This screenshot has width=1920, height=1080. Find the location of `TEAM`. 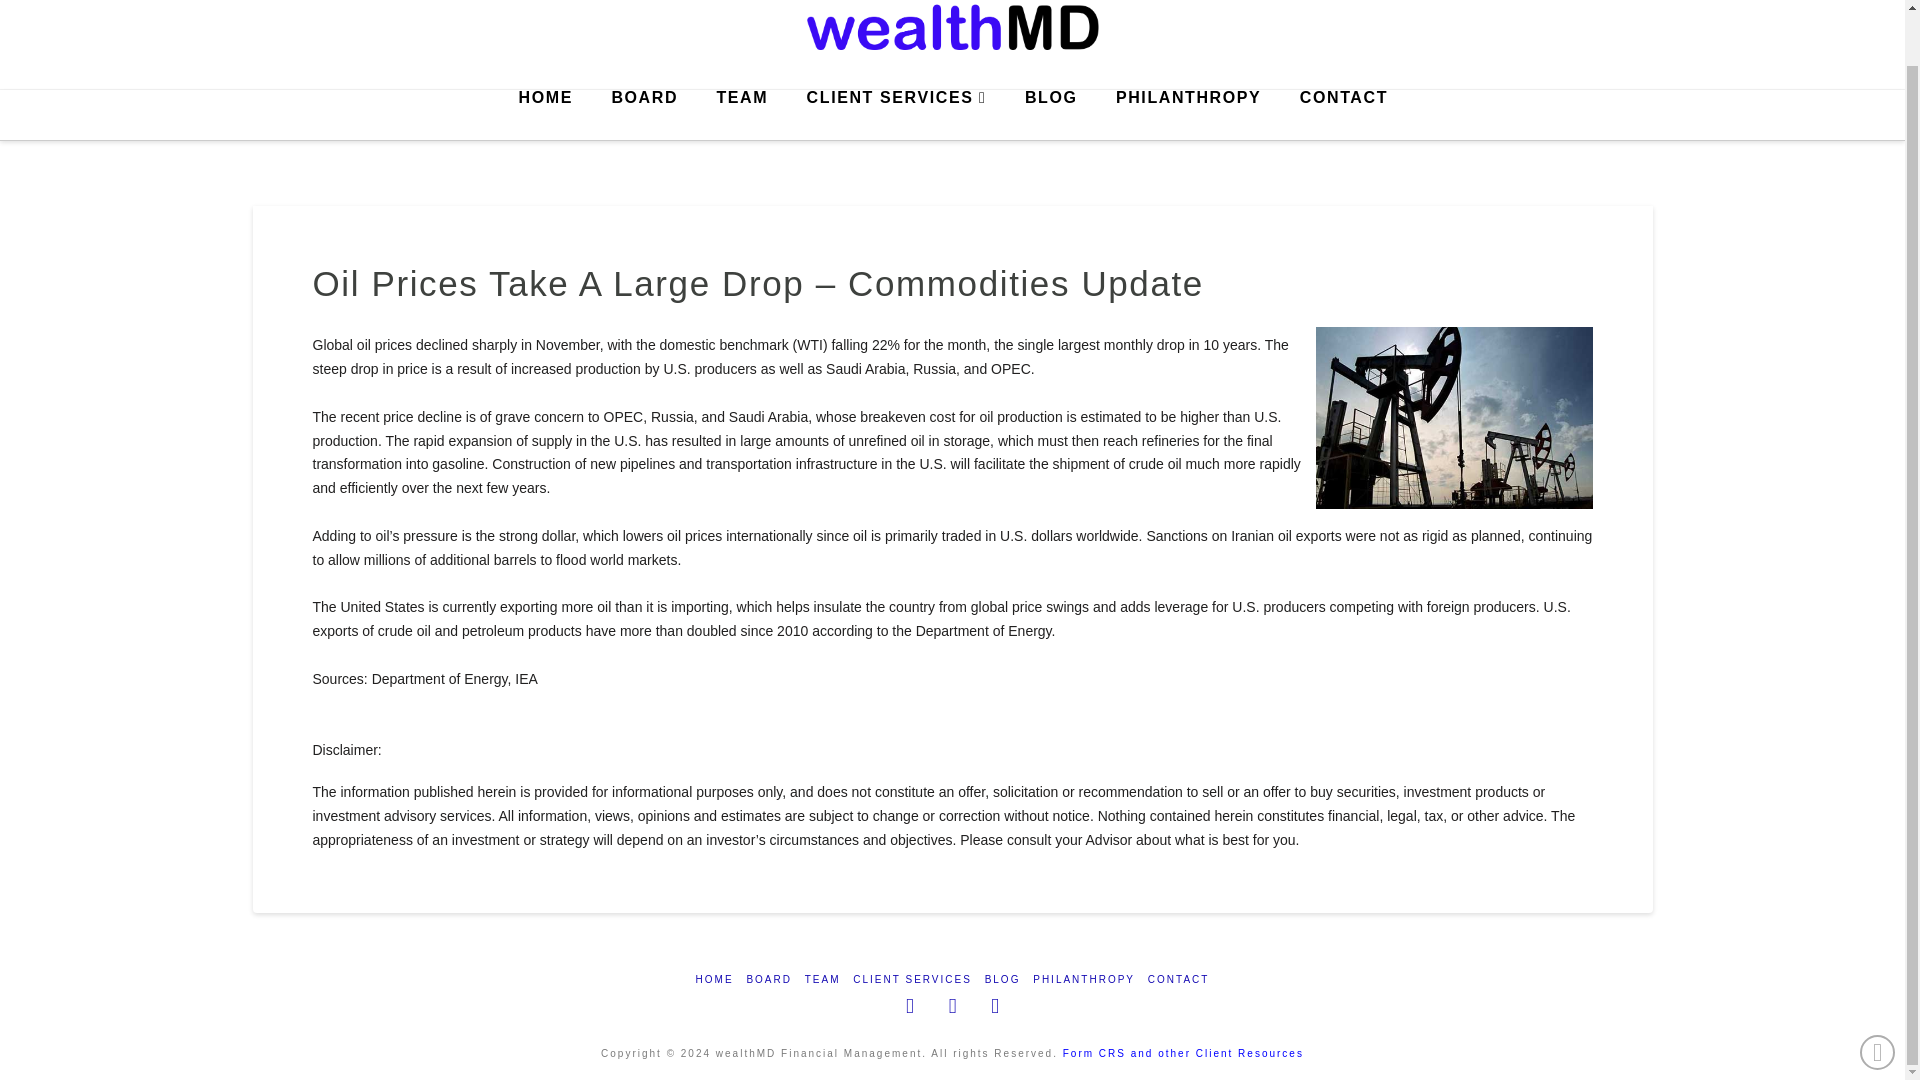

TEAM is located at coordinates (822, 980).